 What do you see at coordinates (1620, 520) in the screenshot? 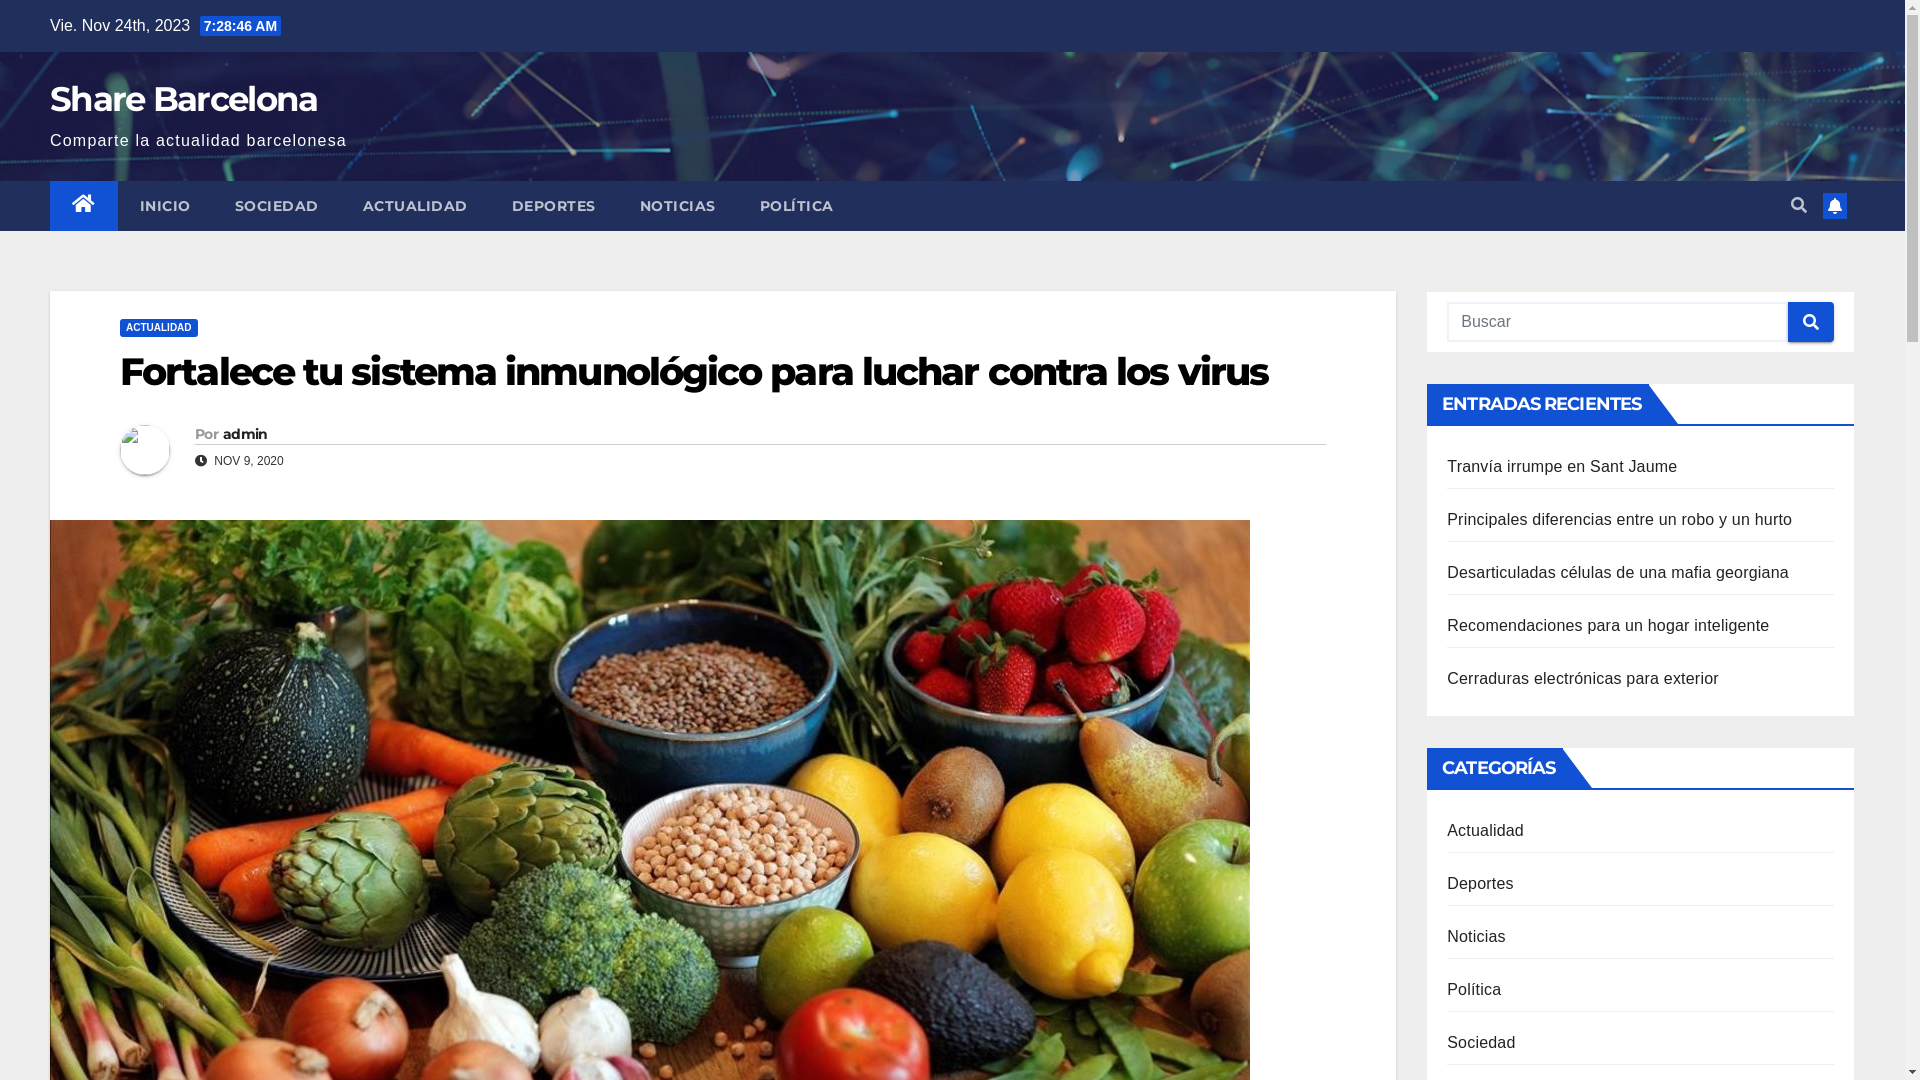
I see `Principales diferencias entre un robo y un hurto` at bounding box center [1620, 520].